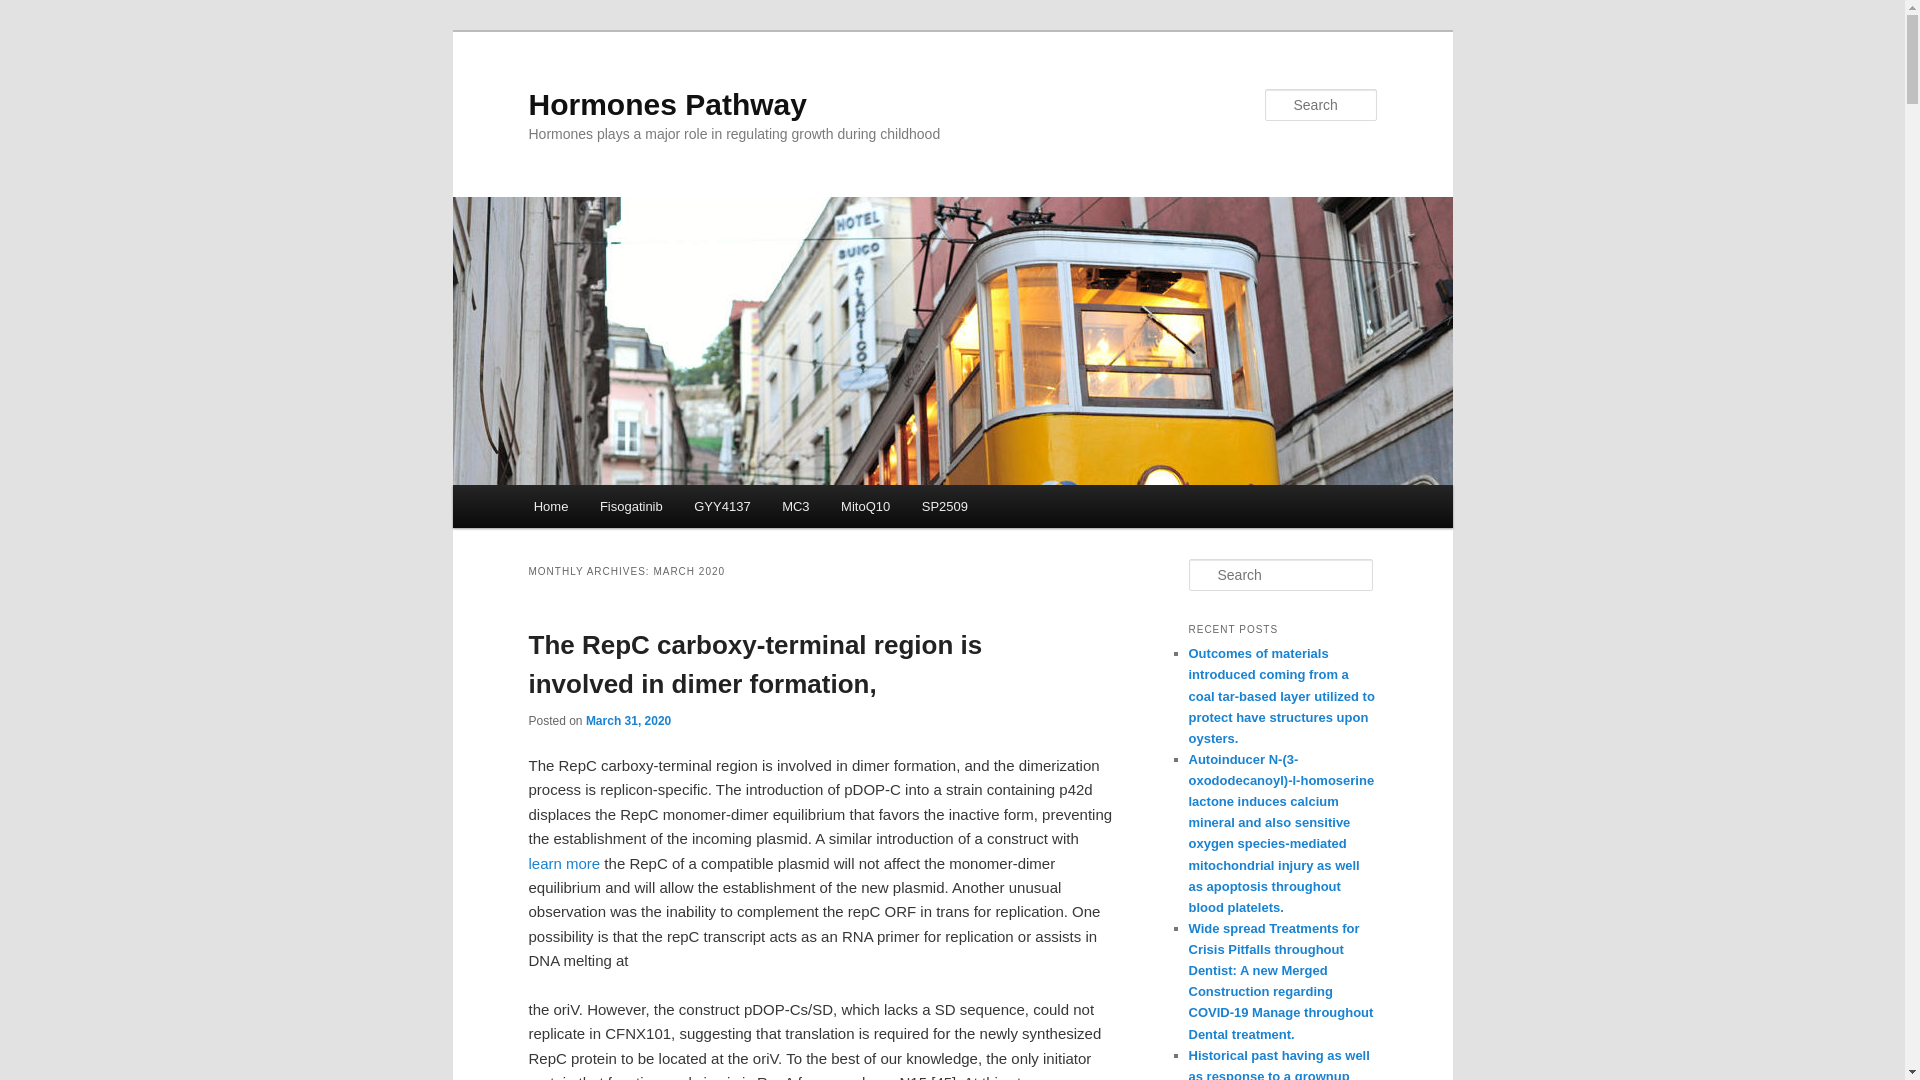 The image size is (1920, 1080). Describe the element at coordinates (32, 11) in the screenshot. I see `Search` at that location.